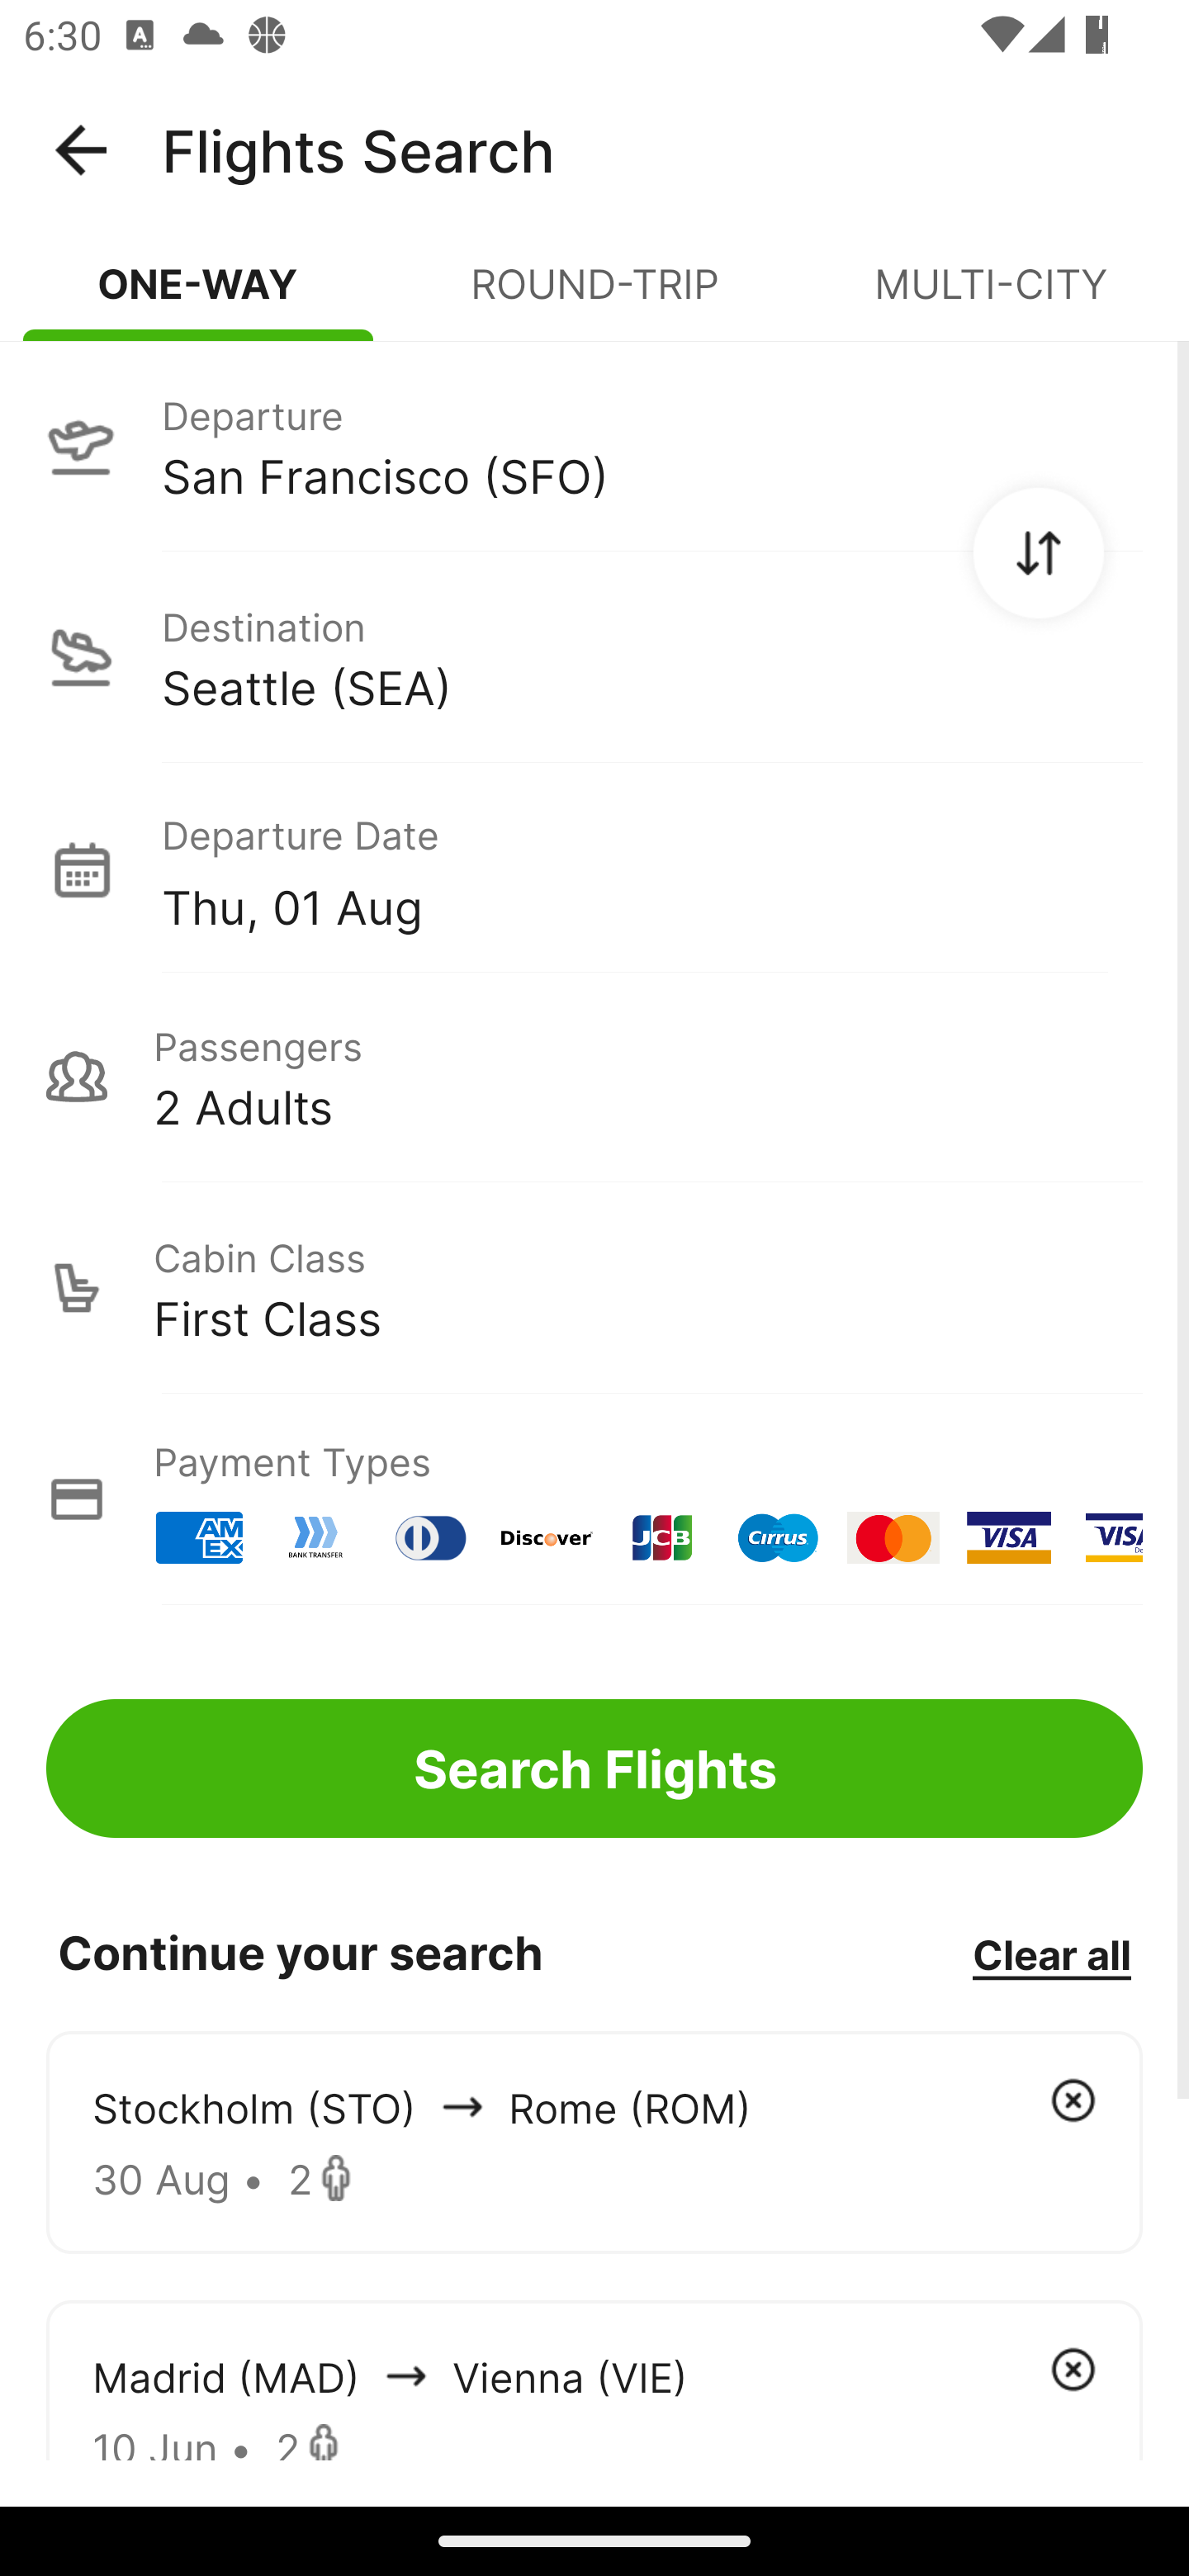 Image resolution: width=1189 pixels, height=2576 pixels. Describe the element at coordinates (594, 445) in the screenshot. I see `Departure San Francisco (SFO)` at that location.